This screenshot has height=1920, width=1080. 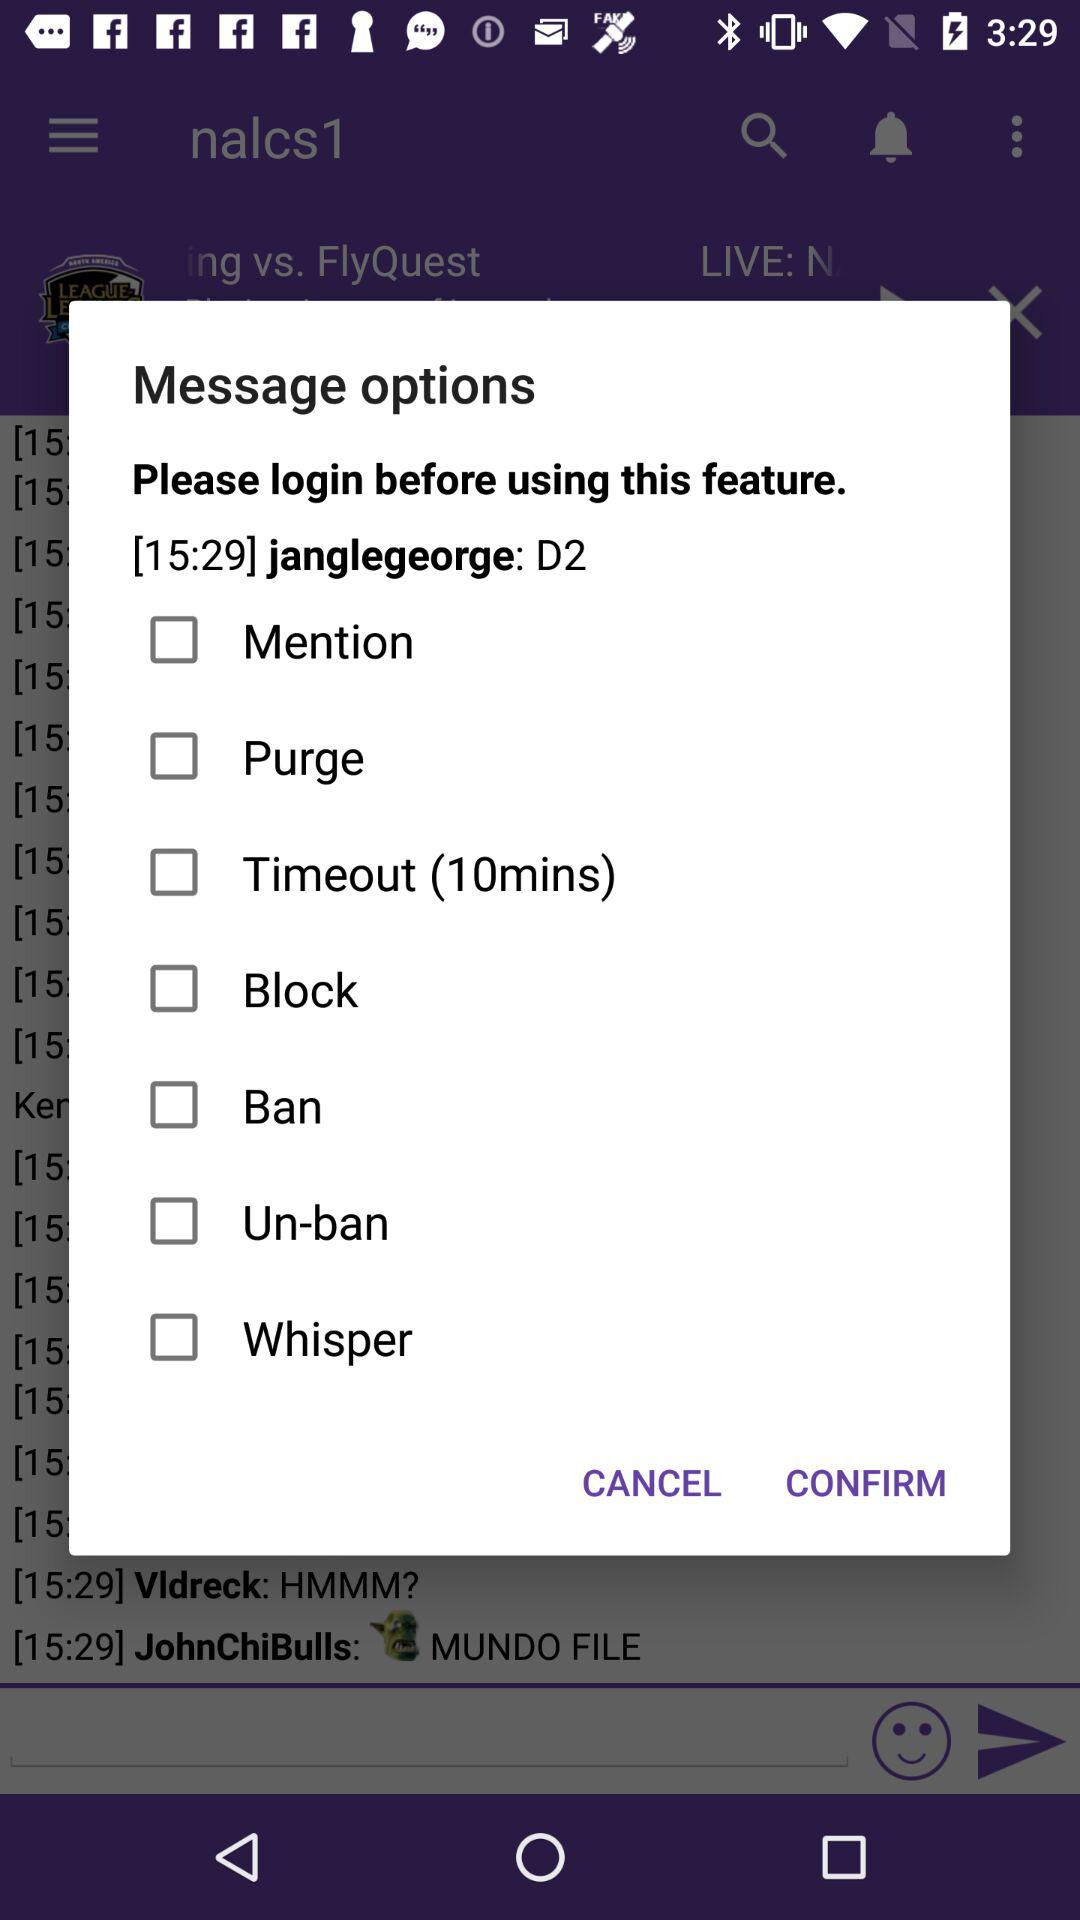 What do you see at coordinates (540, 872) in the screenshot?
I see `turn on the icon below purge` at bounding box center [540, 872].